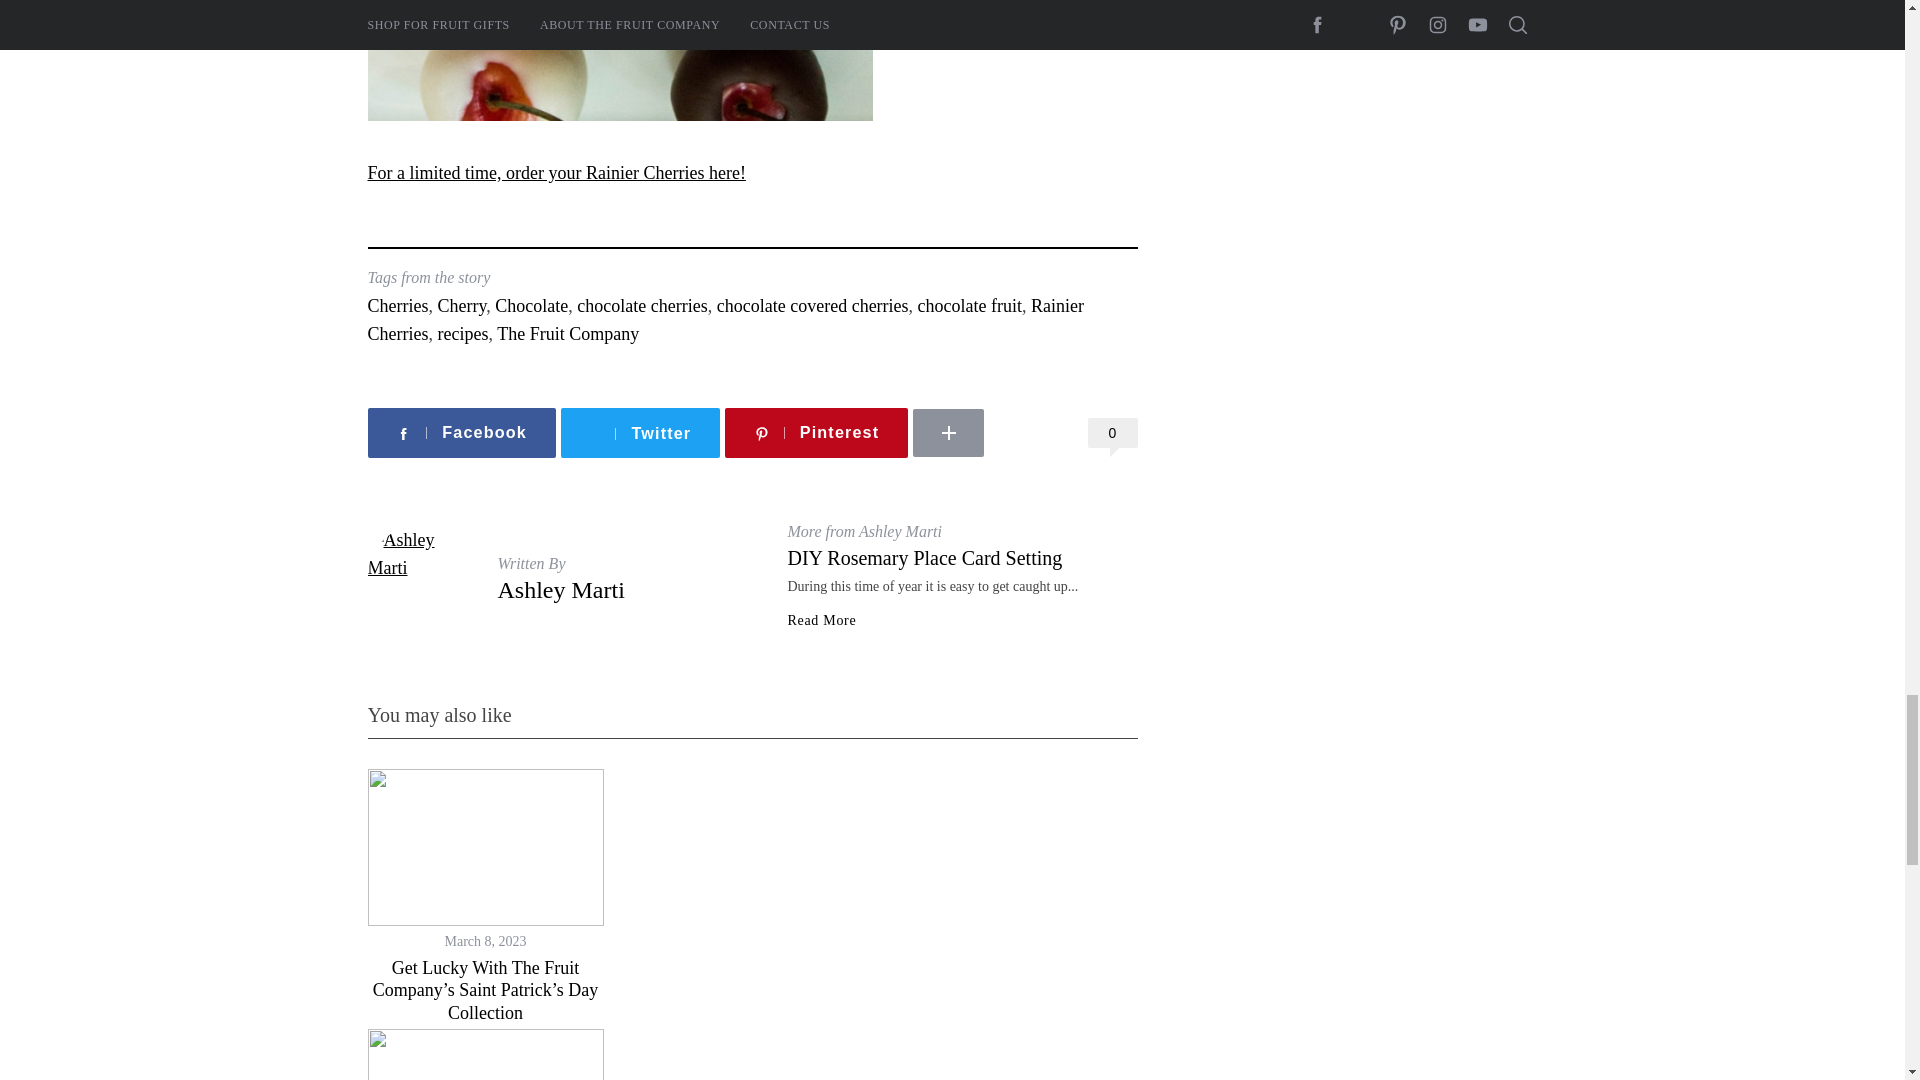 This screenshot has width=1920, height=1080. I want to click on The Fruit Company, so click(568, 334).